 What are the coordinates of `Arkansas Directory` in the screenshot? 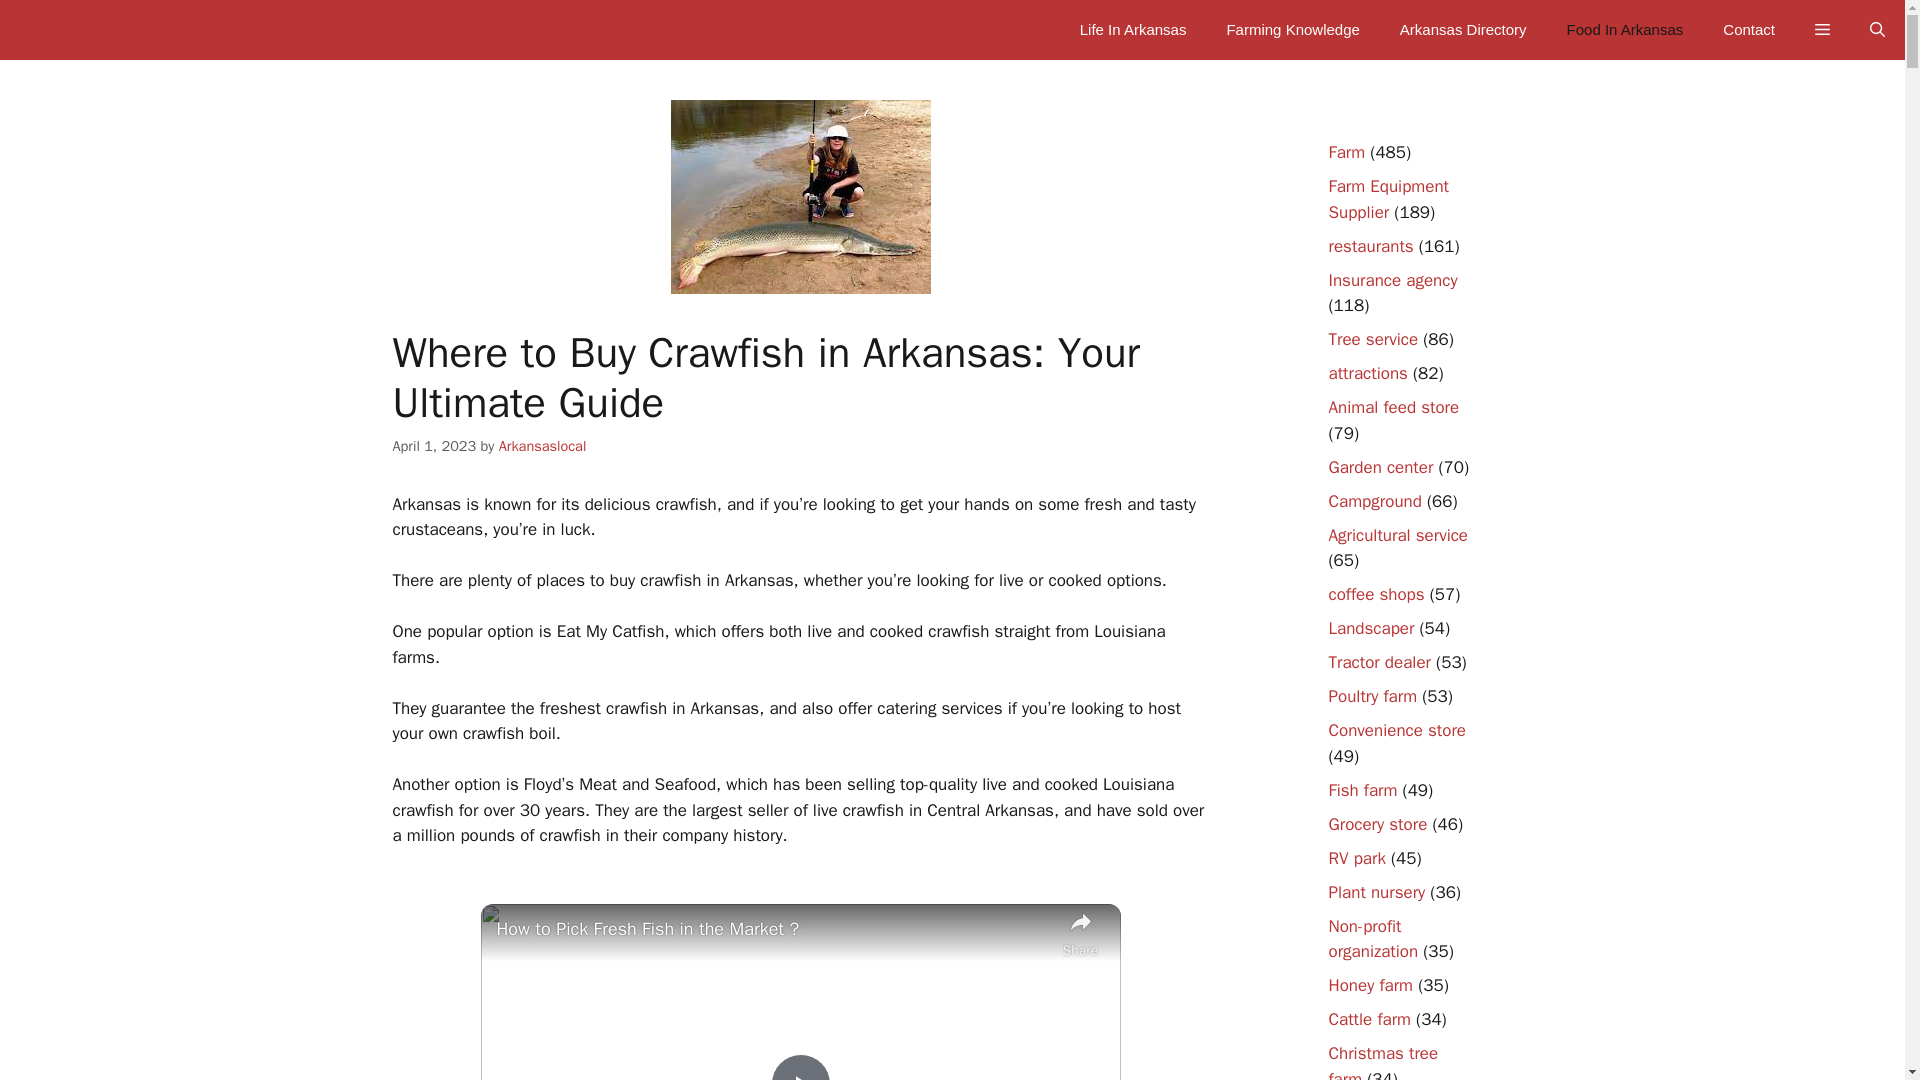 It's located at (1464, 30).